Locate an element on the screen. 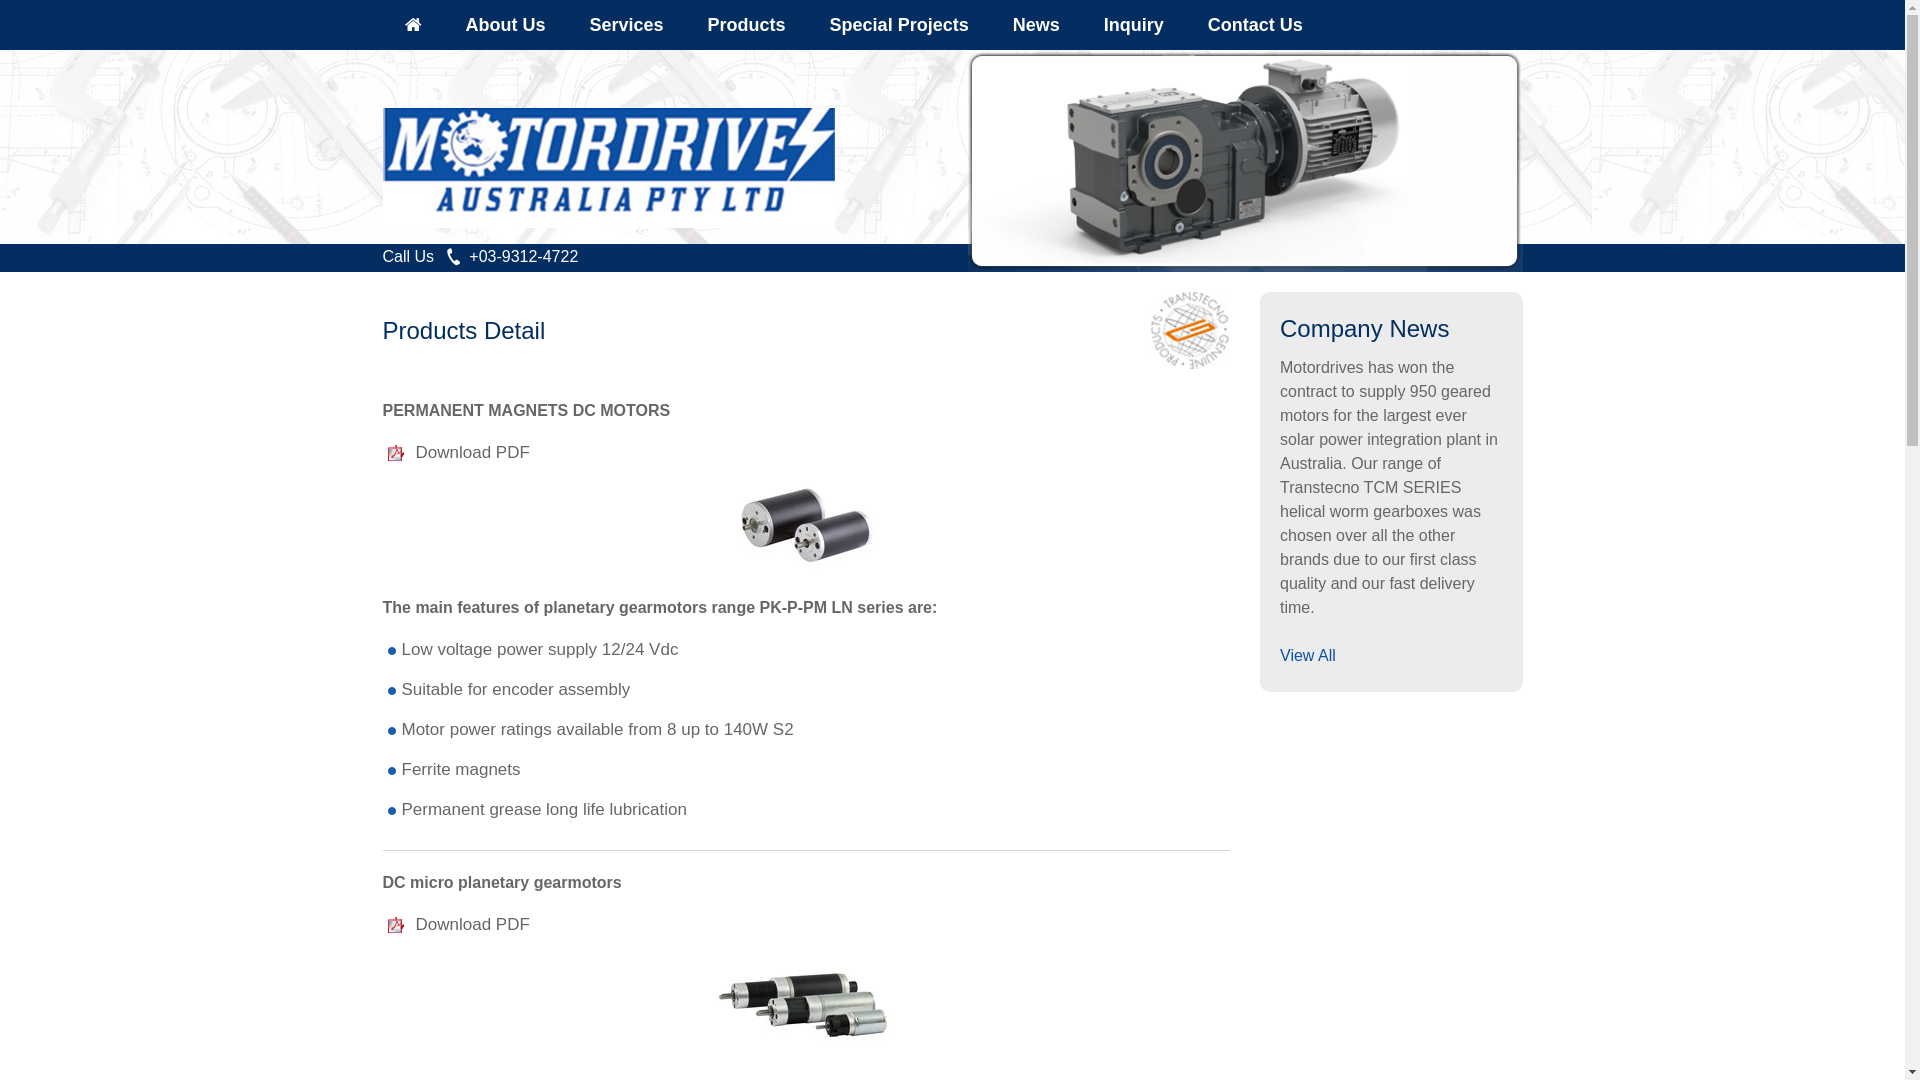 Image resolution: width=1920 pixels, height=1080 pixels. Download PDF is located at coordinates (473, 924).